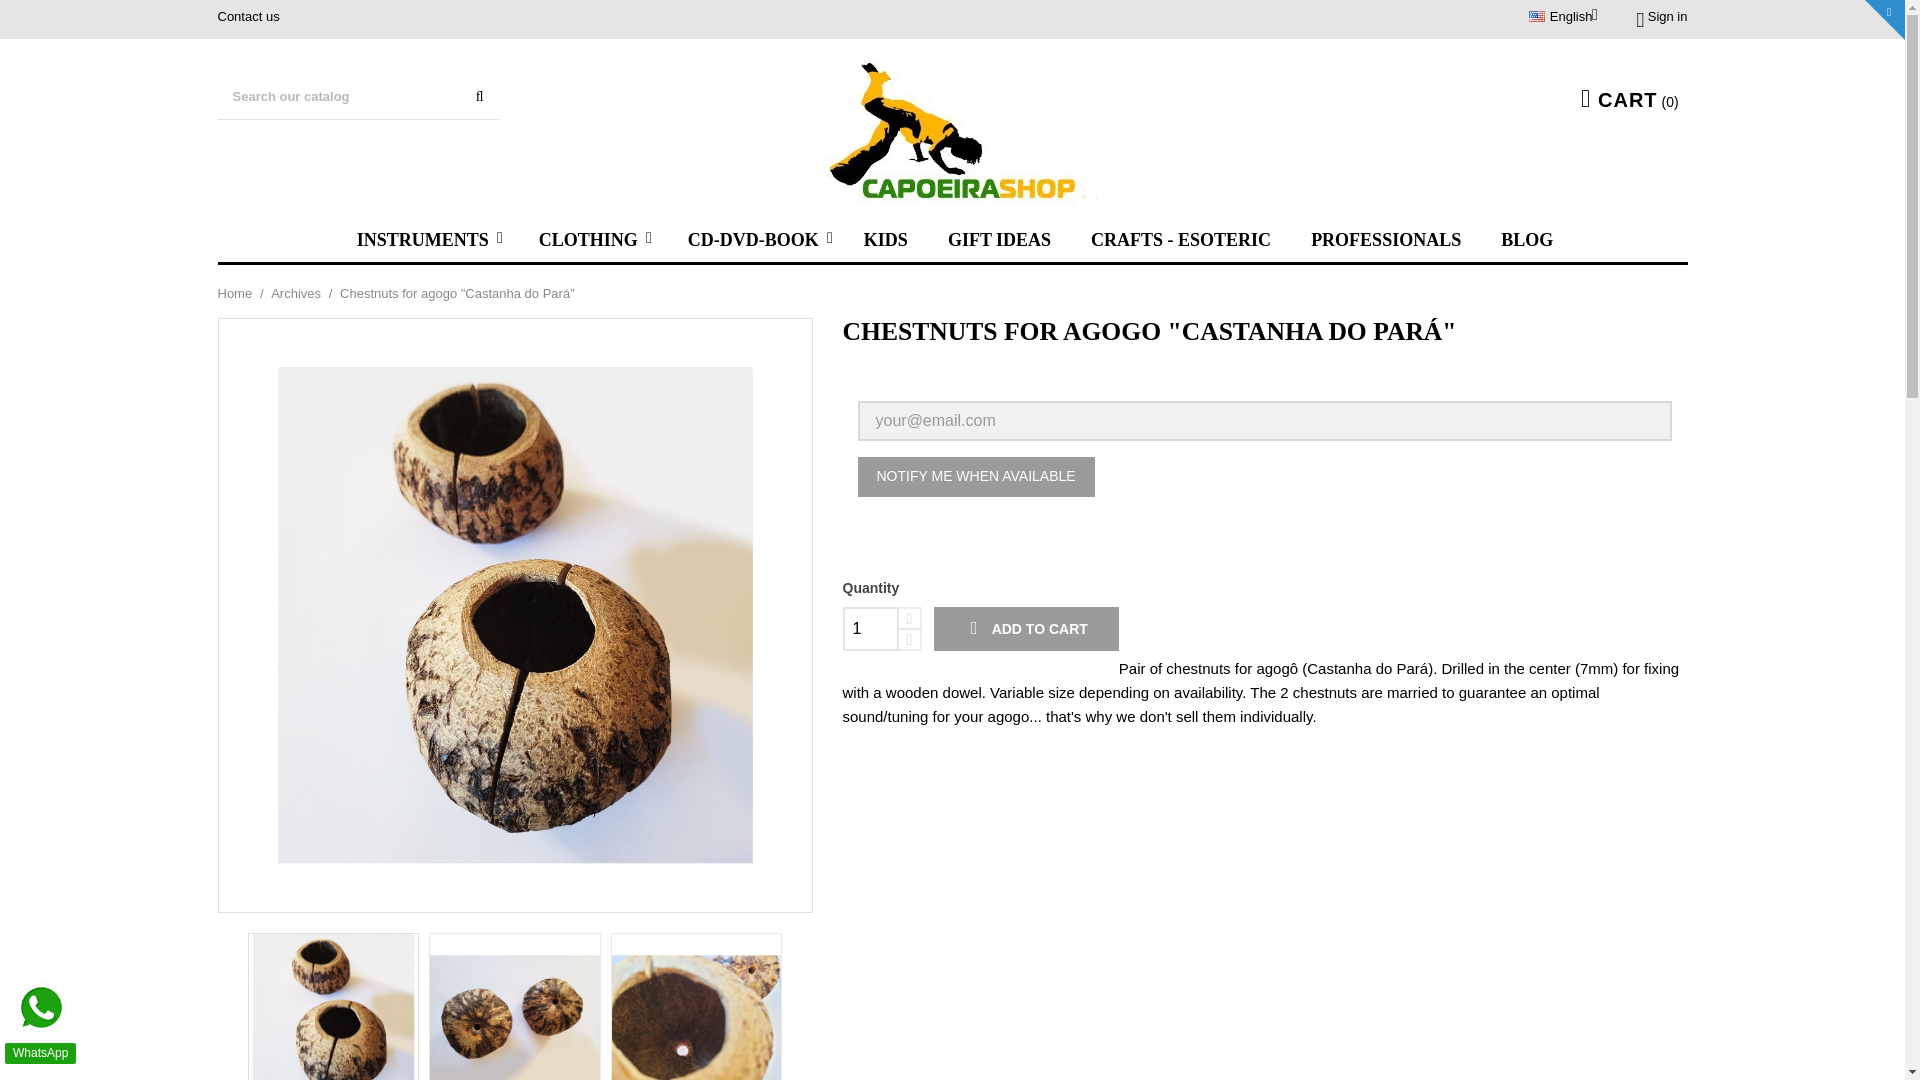 The height and width of the screenshot is (1080, 1920). What do you see at coordinates (870, 628) in the screenshot?
I see `1` at bounding box center [870, 628].